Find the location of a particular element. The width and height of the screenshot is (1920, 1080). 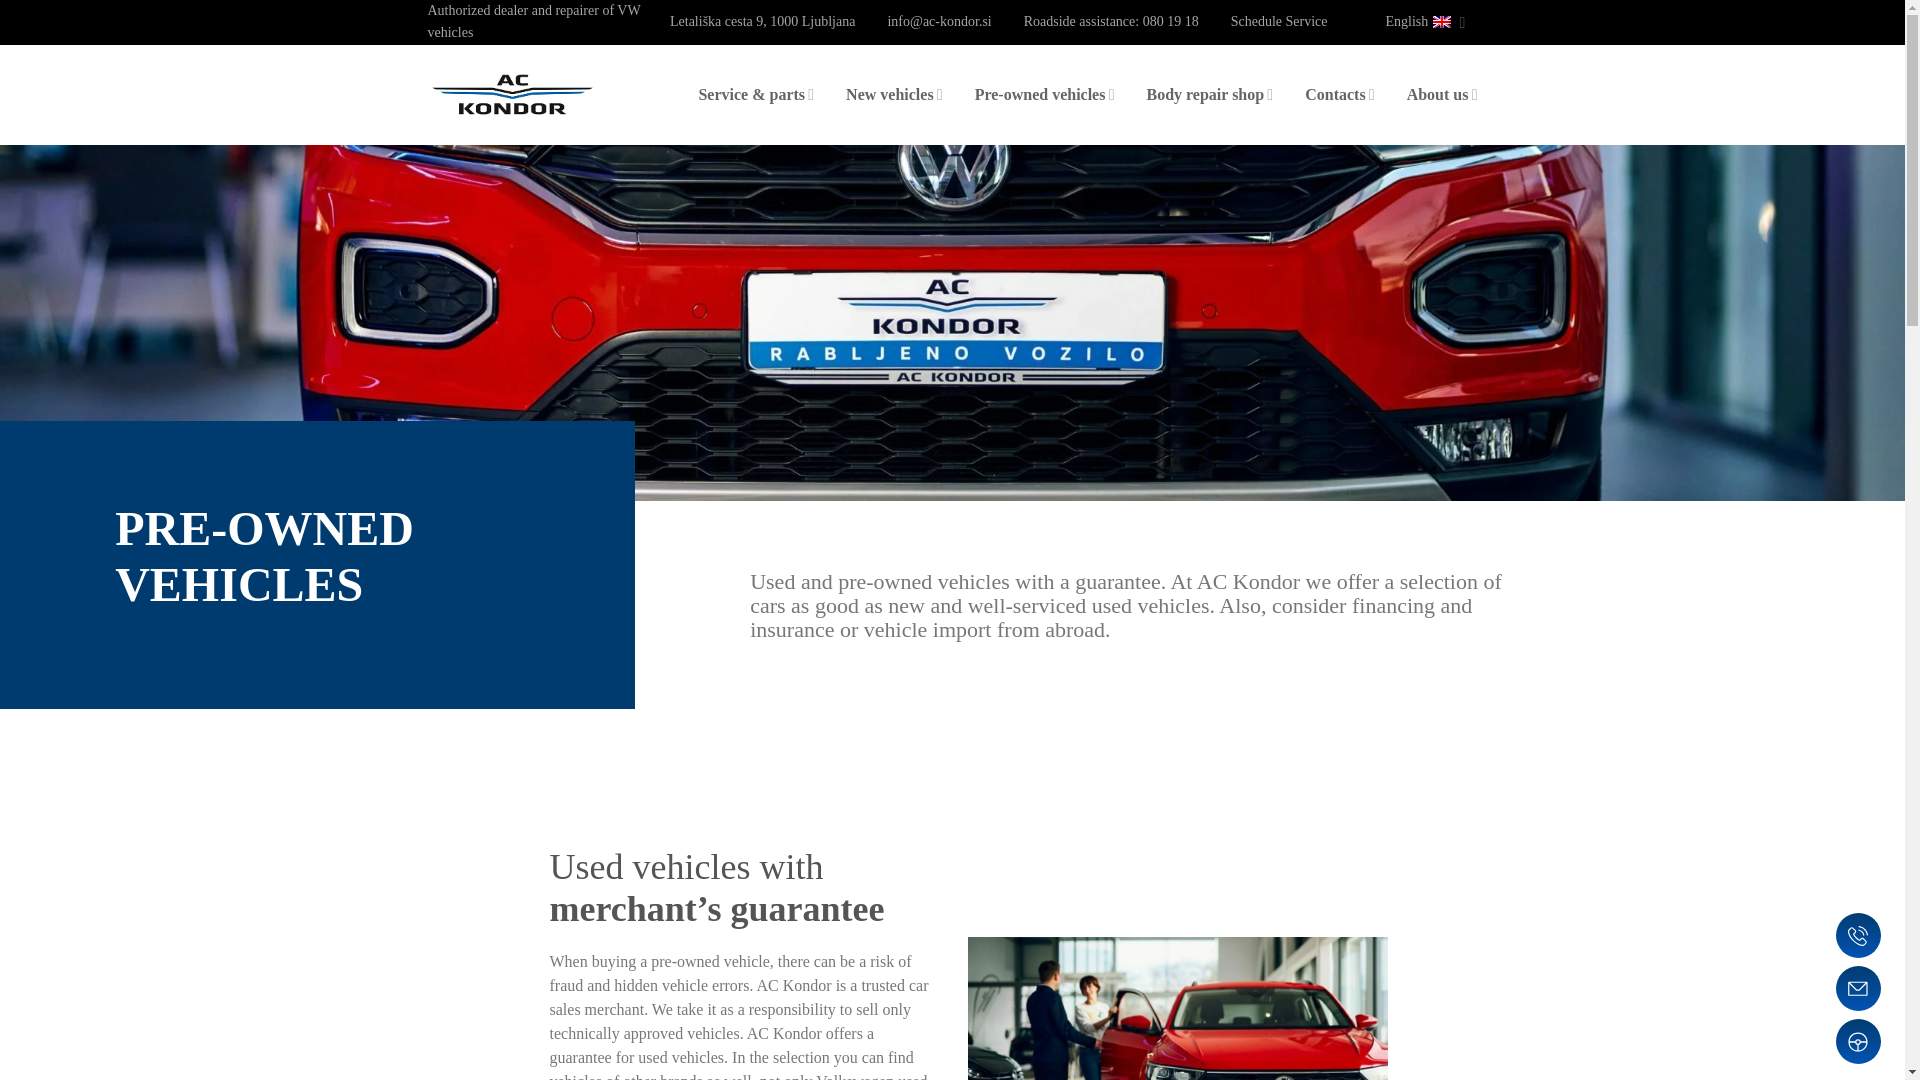

AC Kondor - AC Kondor is located at coordinates (512, 94).